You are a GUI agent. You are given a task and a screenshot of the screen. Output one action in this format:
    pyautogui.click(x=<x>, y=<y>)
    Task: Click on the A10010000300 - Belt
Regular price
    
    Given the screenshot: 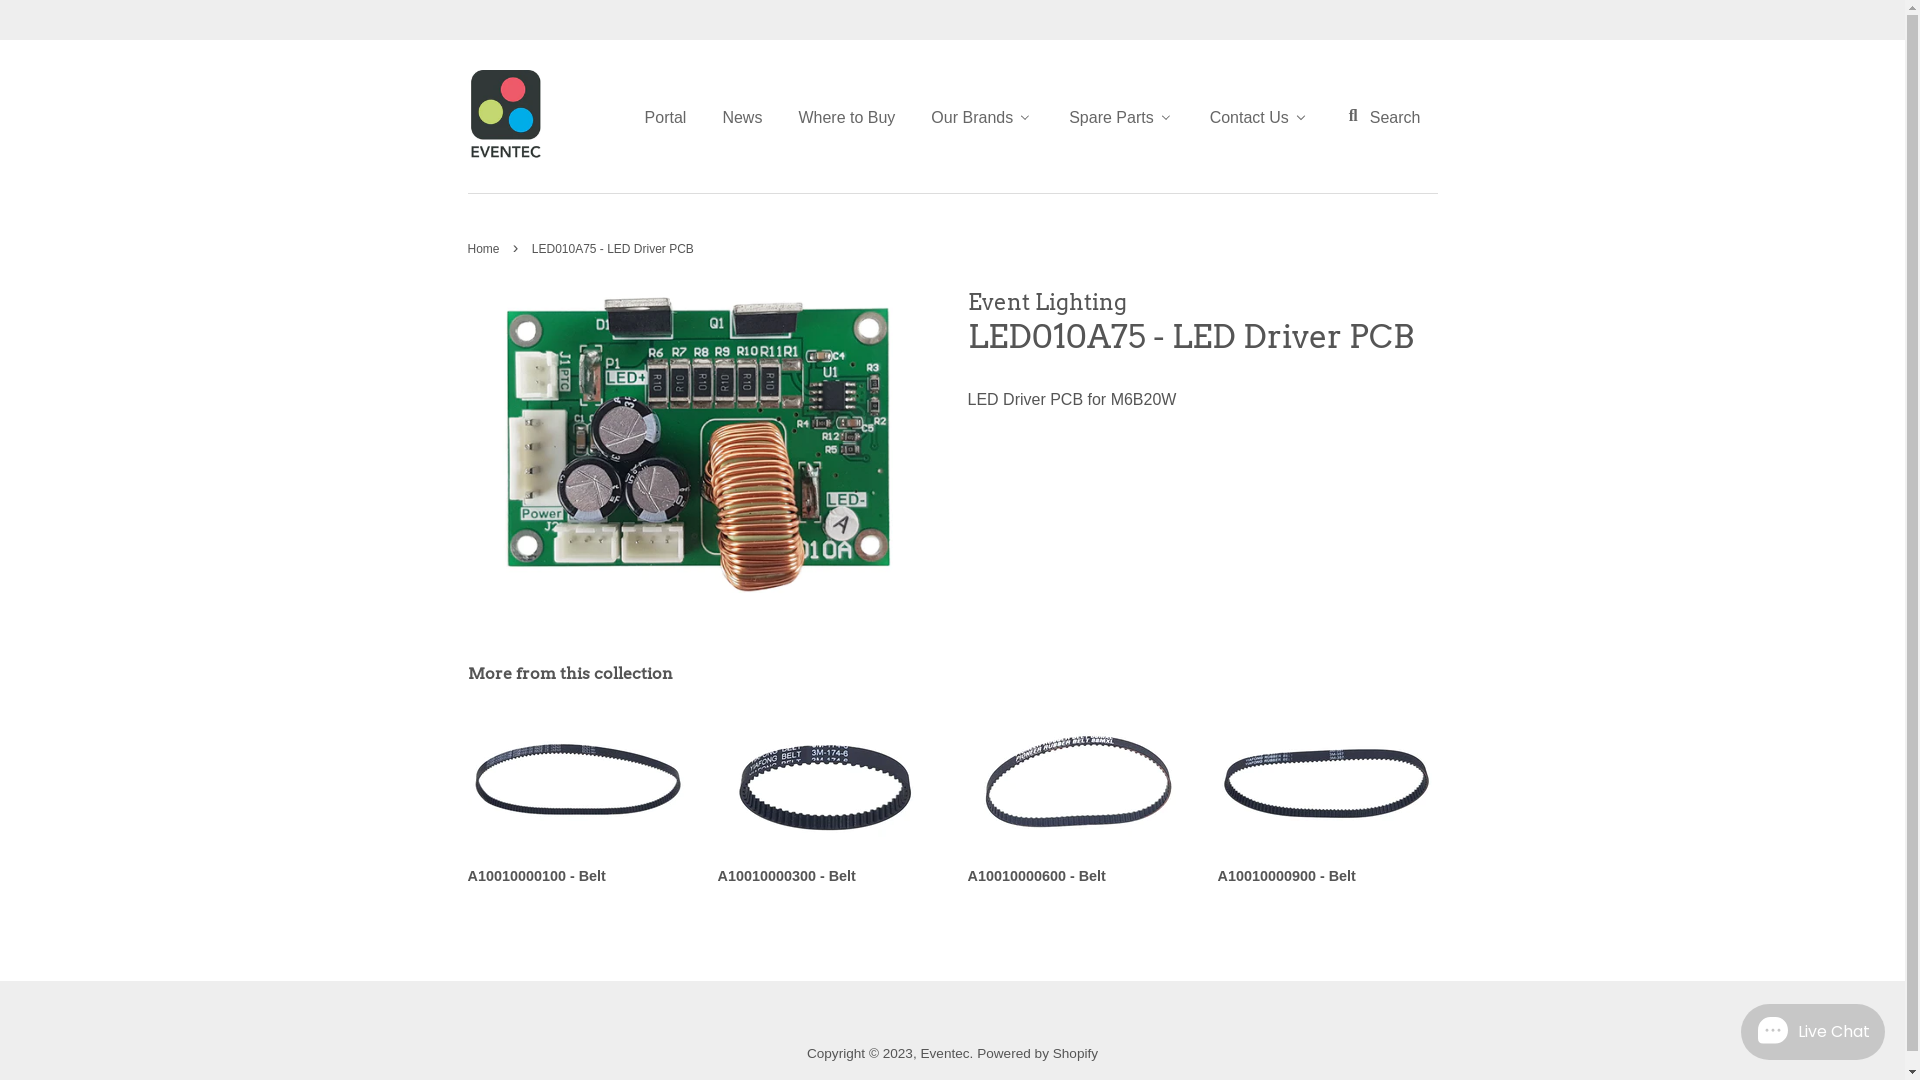 What is the action you would take?
    pyautogui.click(x=828, y=815)
    